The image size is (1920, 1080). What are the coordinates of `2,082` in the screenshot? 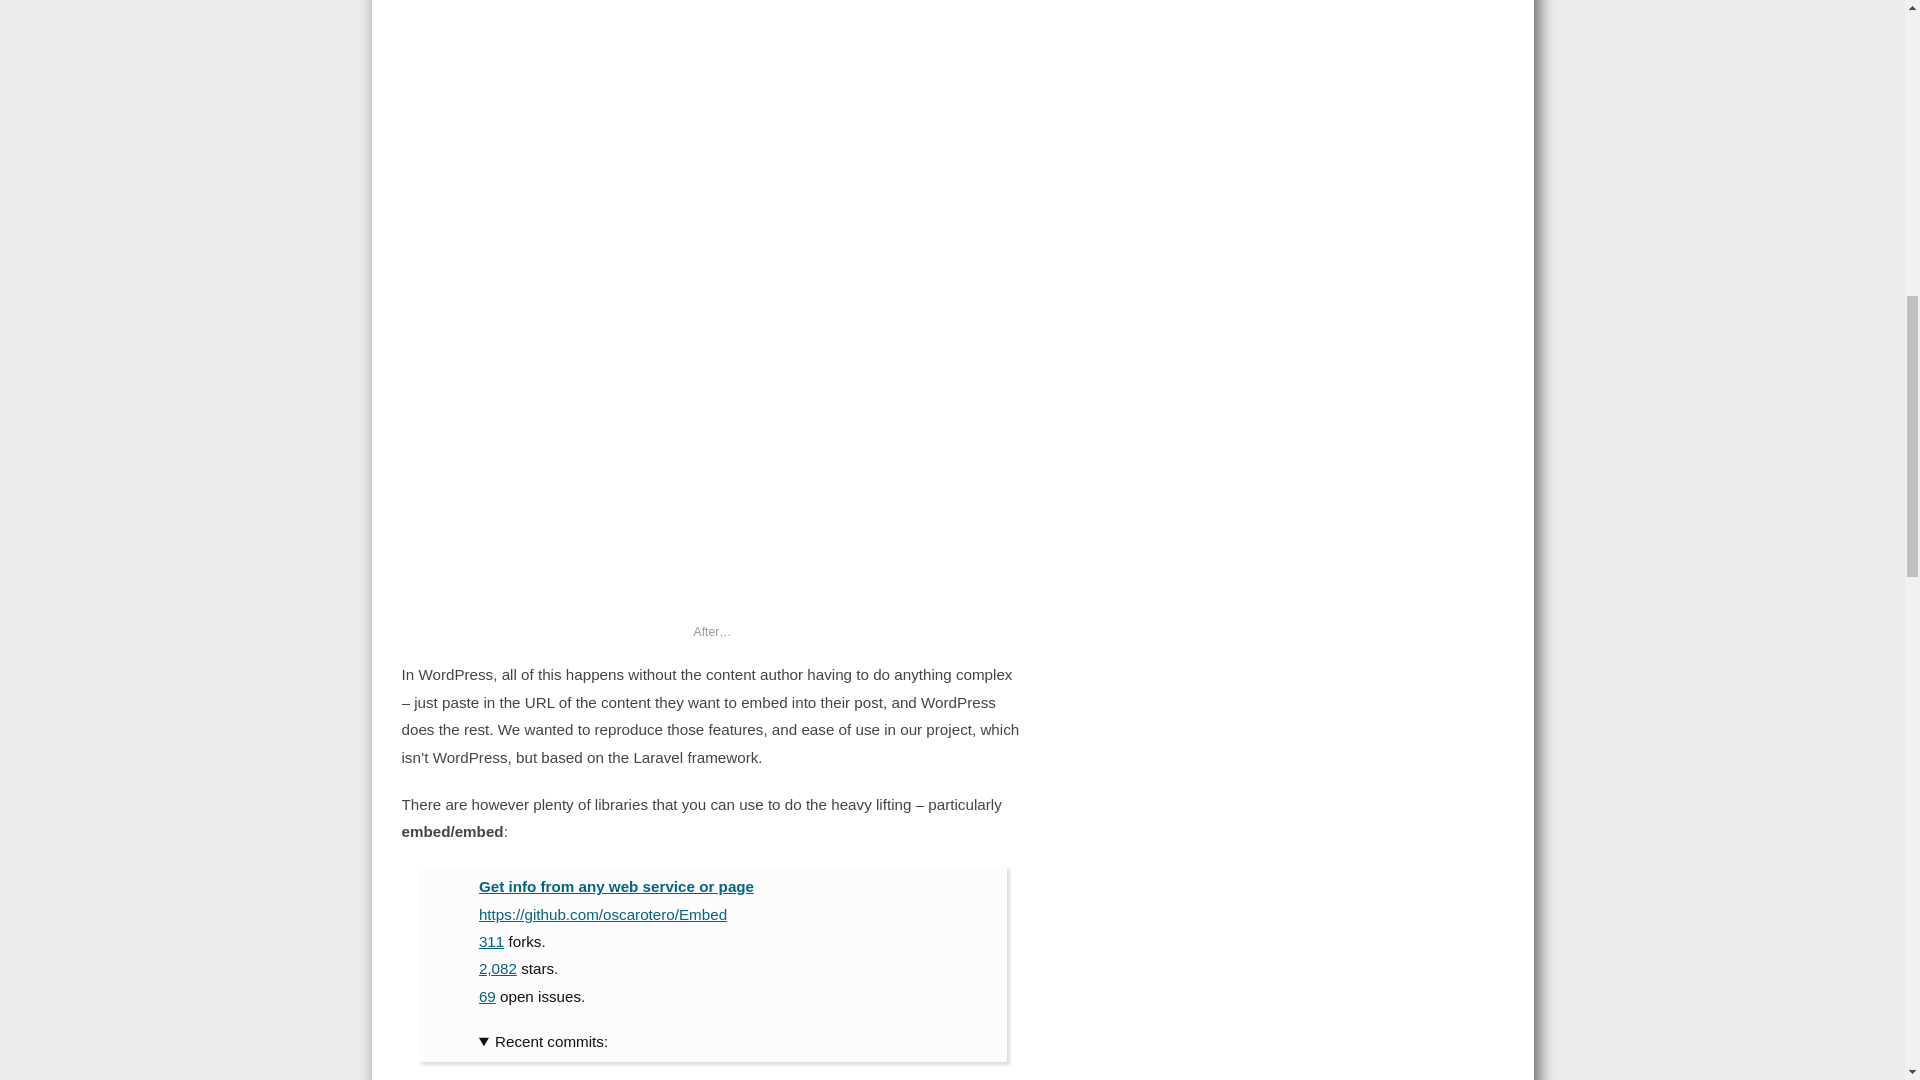 It's located at (497, 968).